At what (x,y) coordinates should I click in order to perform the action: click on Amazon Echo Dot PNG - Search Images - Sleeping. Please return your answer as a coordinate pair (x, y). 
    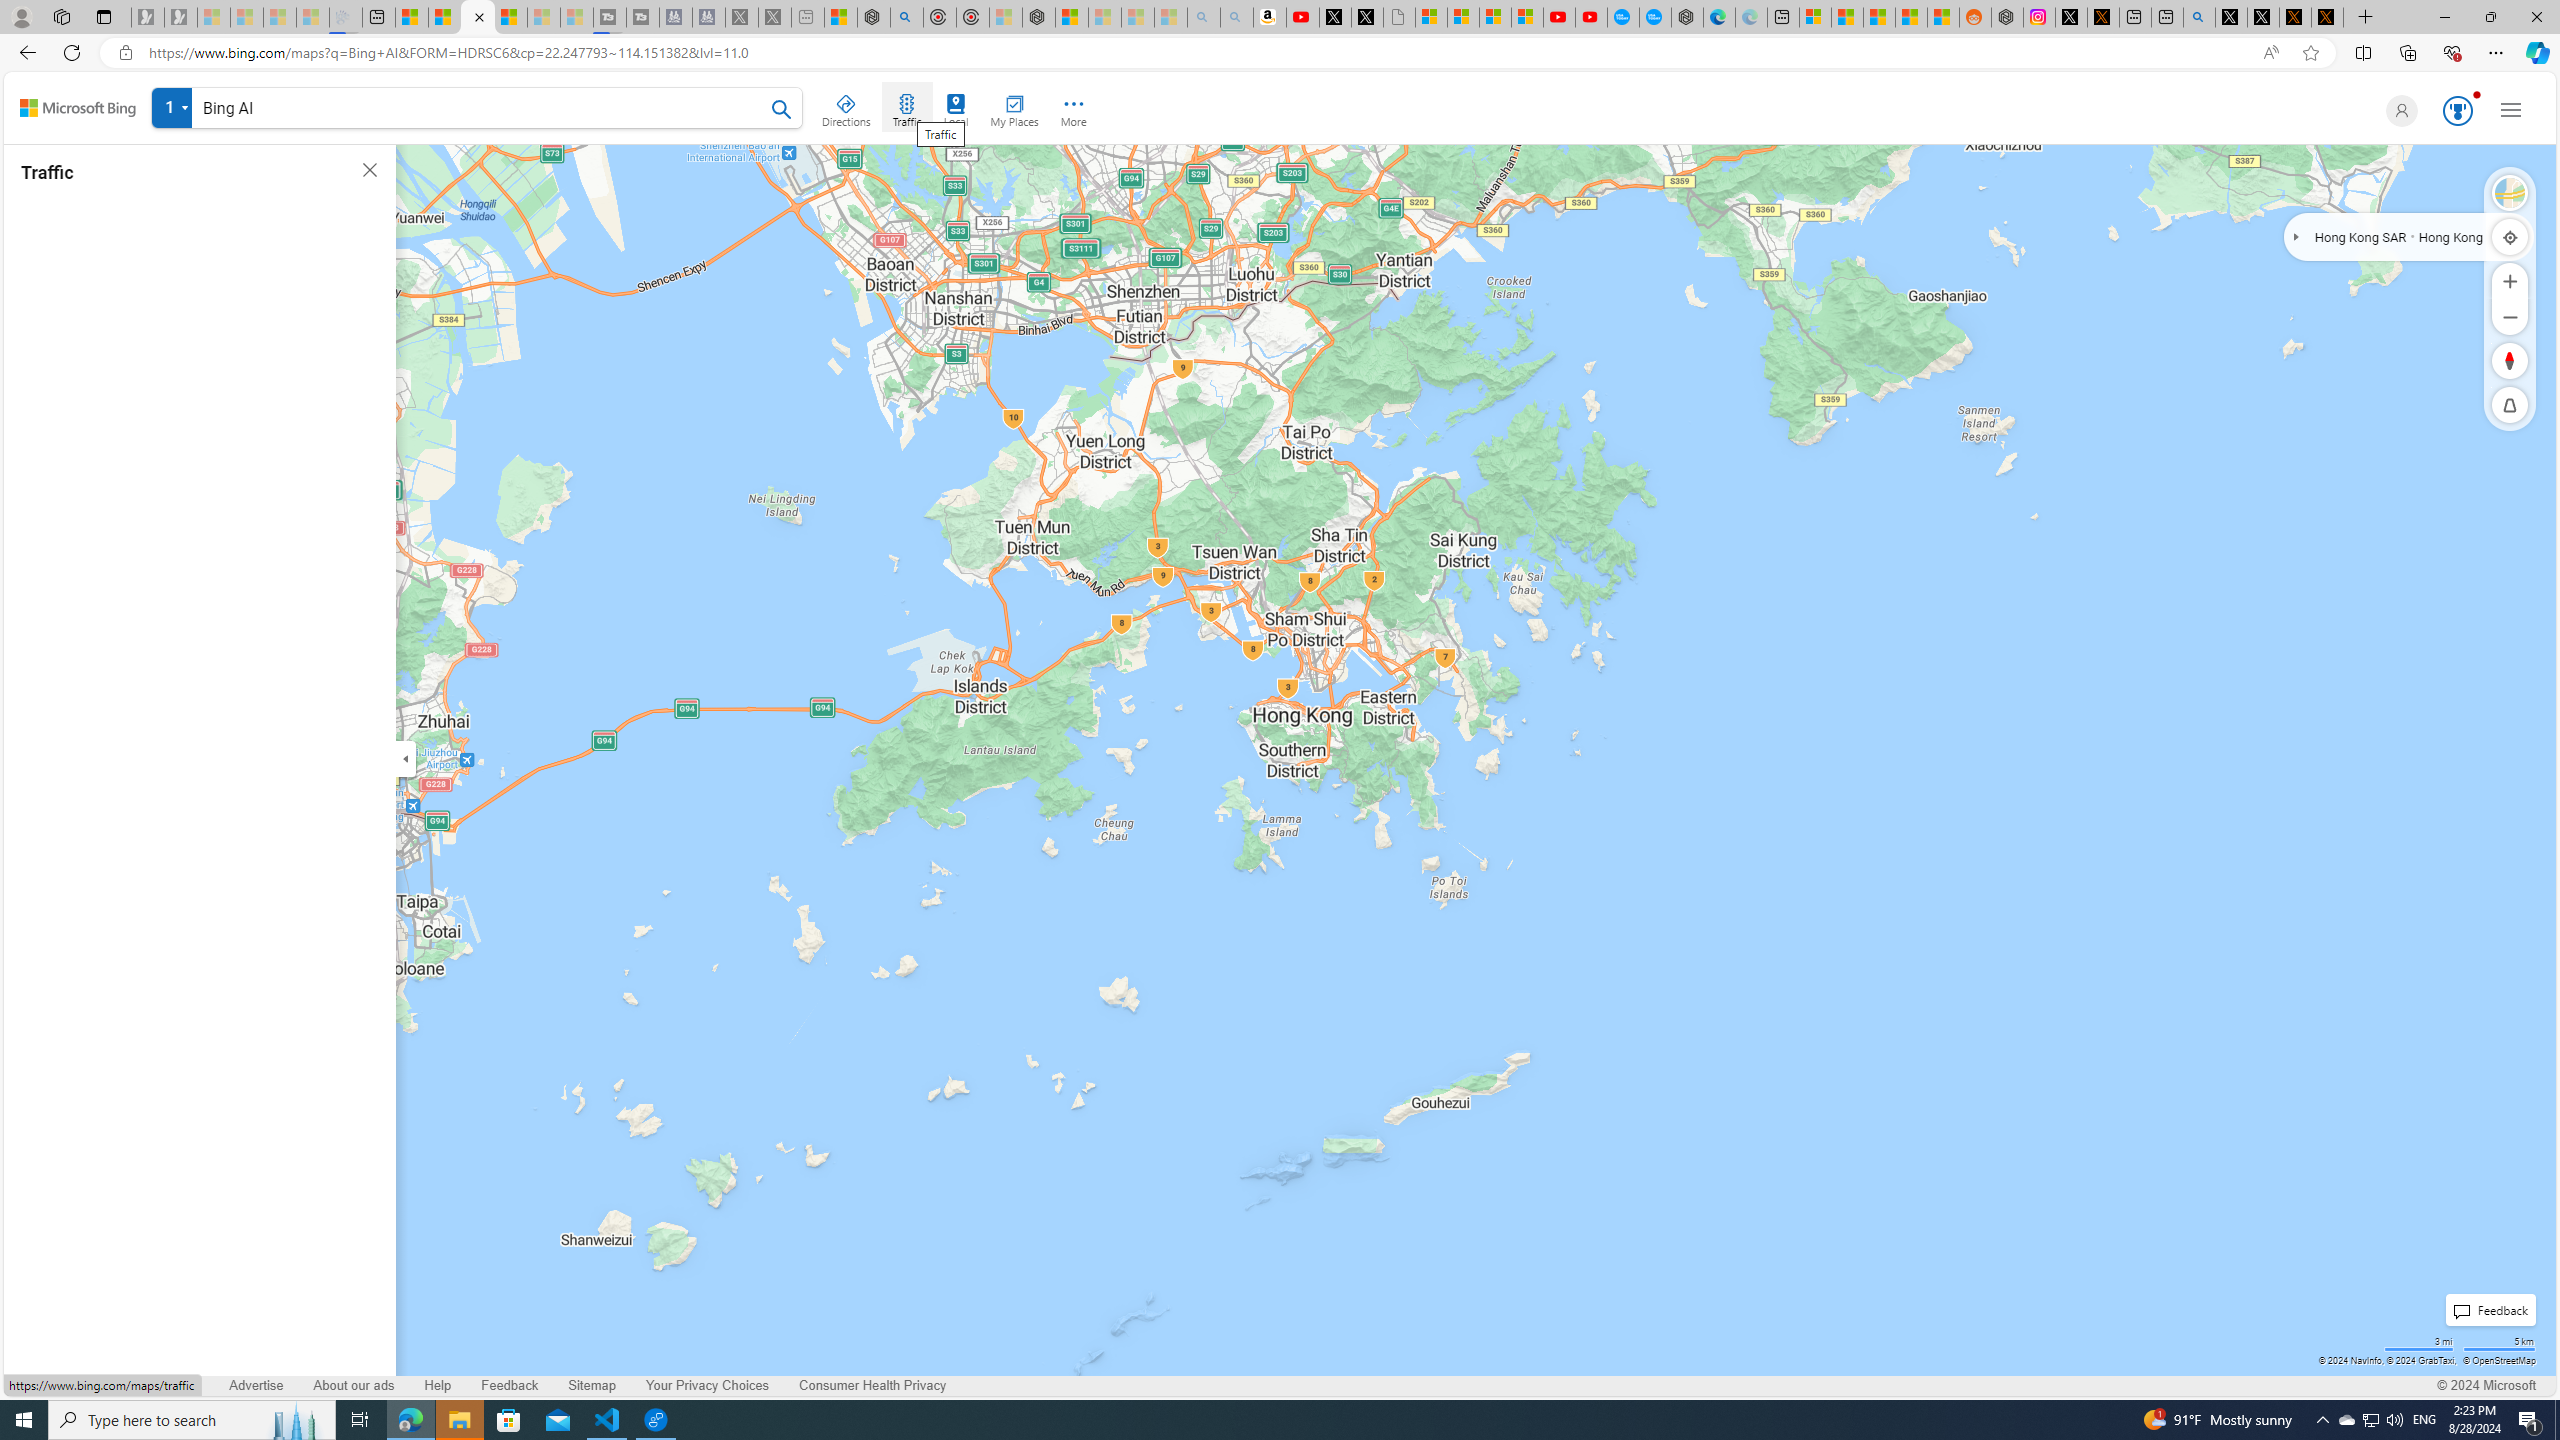
    Looking at the image, I should click on (1236, 17).